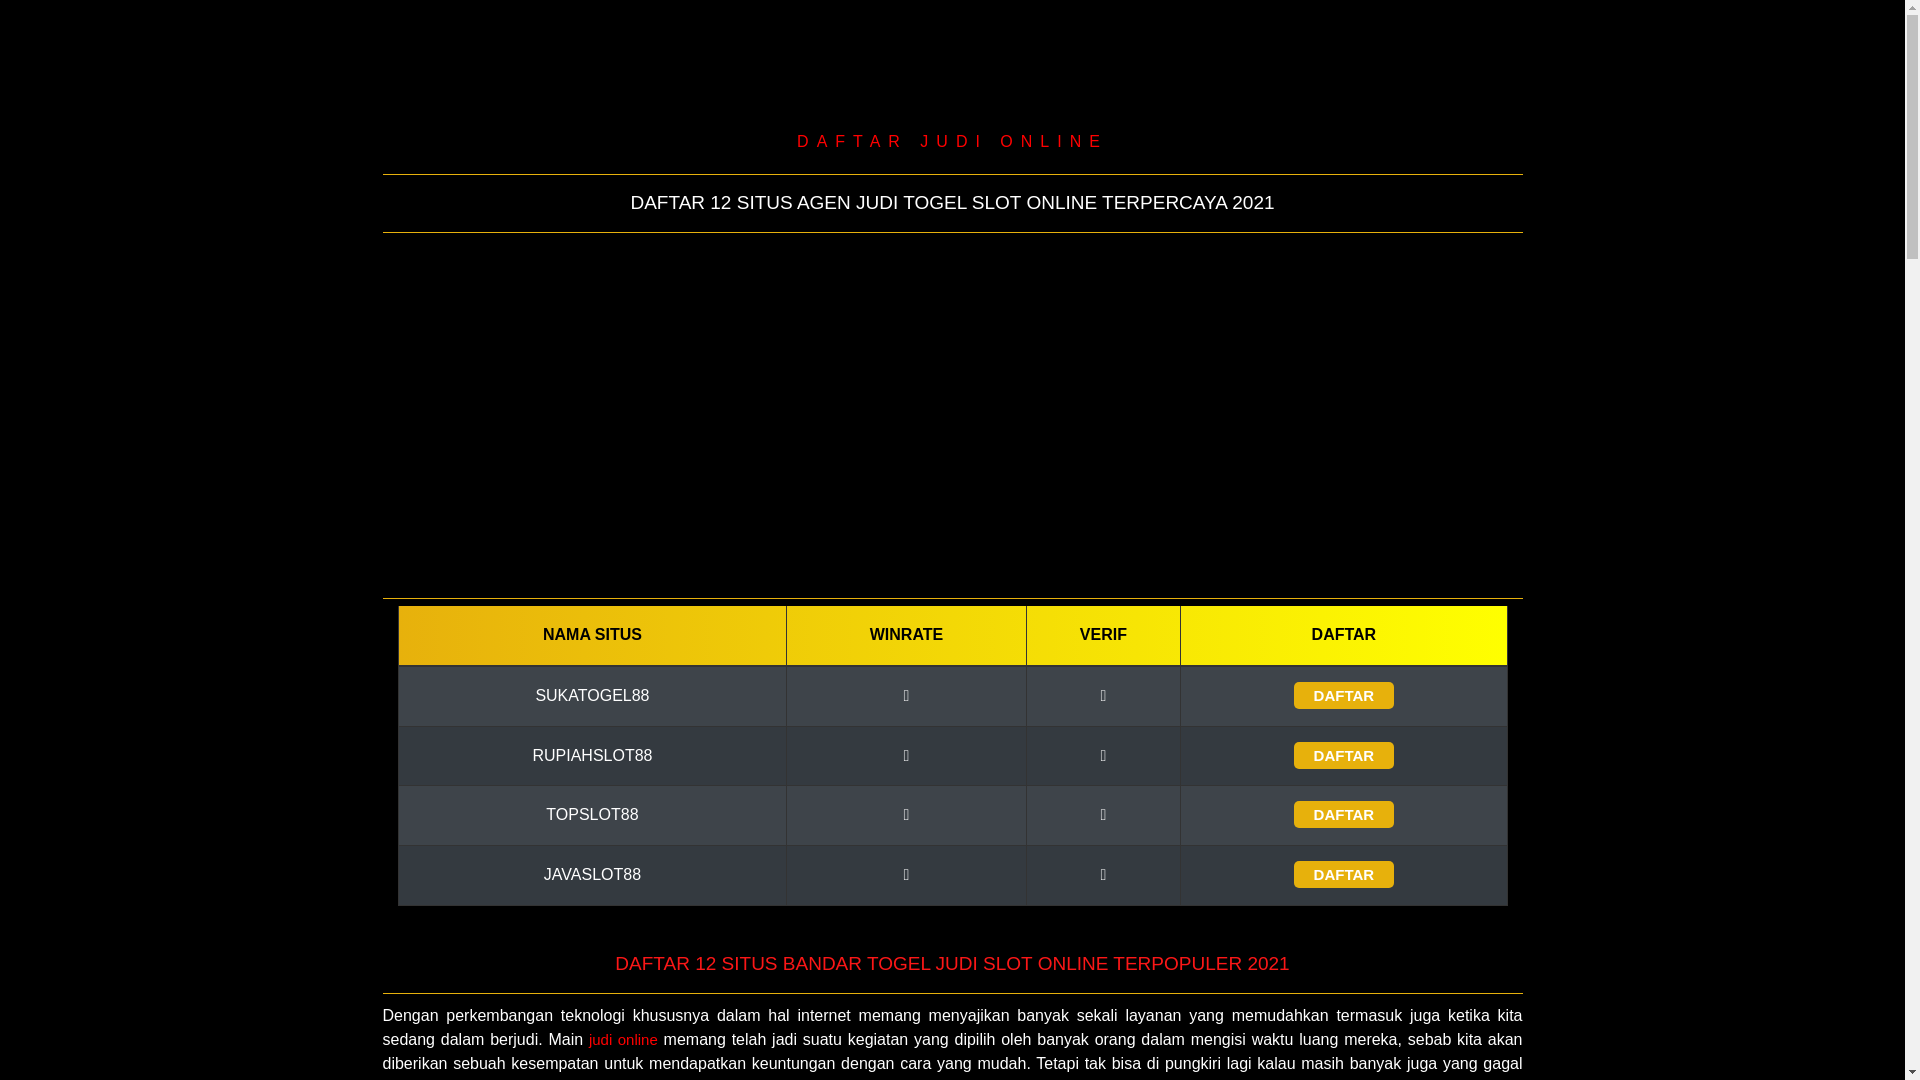  I want to click on Rupiahslot88, so click(666, 340).